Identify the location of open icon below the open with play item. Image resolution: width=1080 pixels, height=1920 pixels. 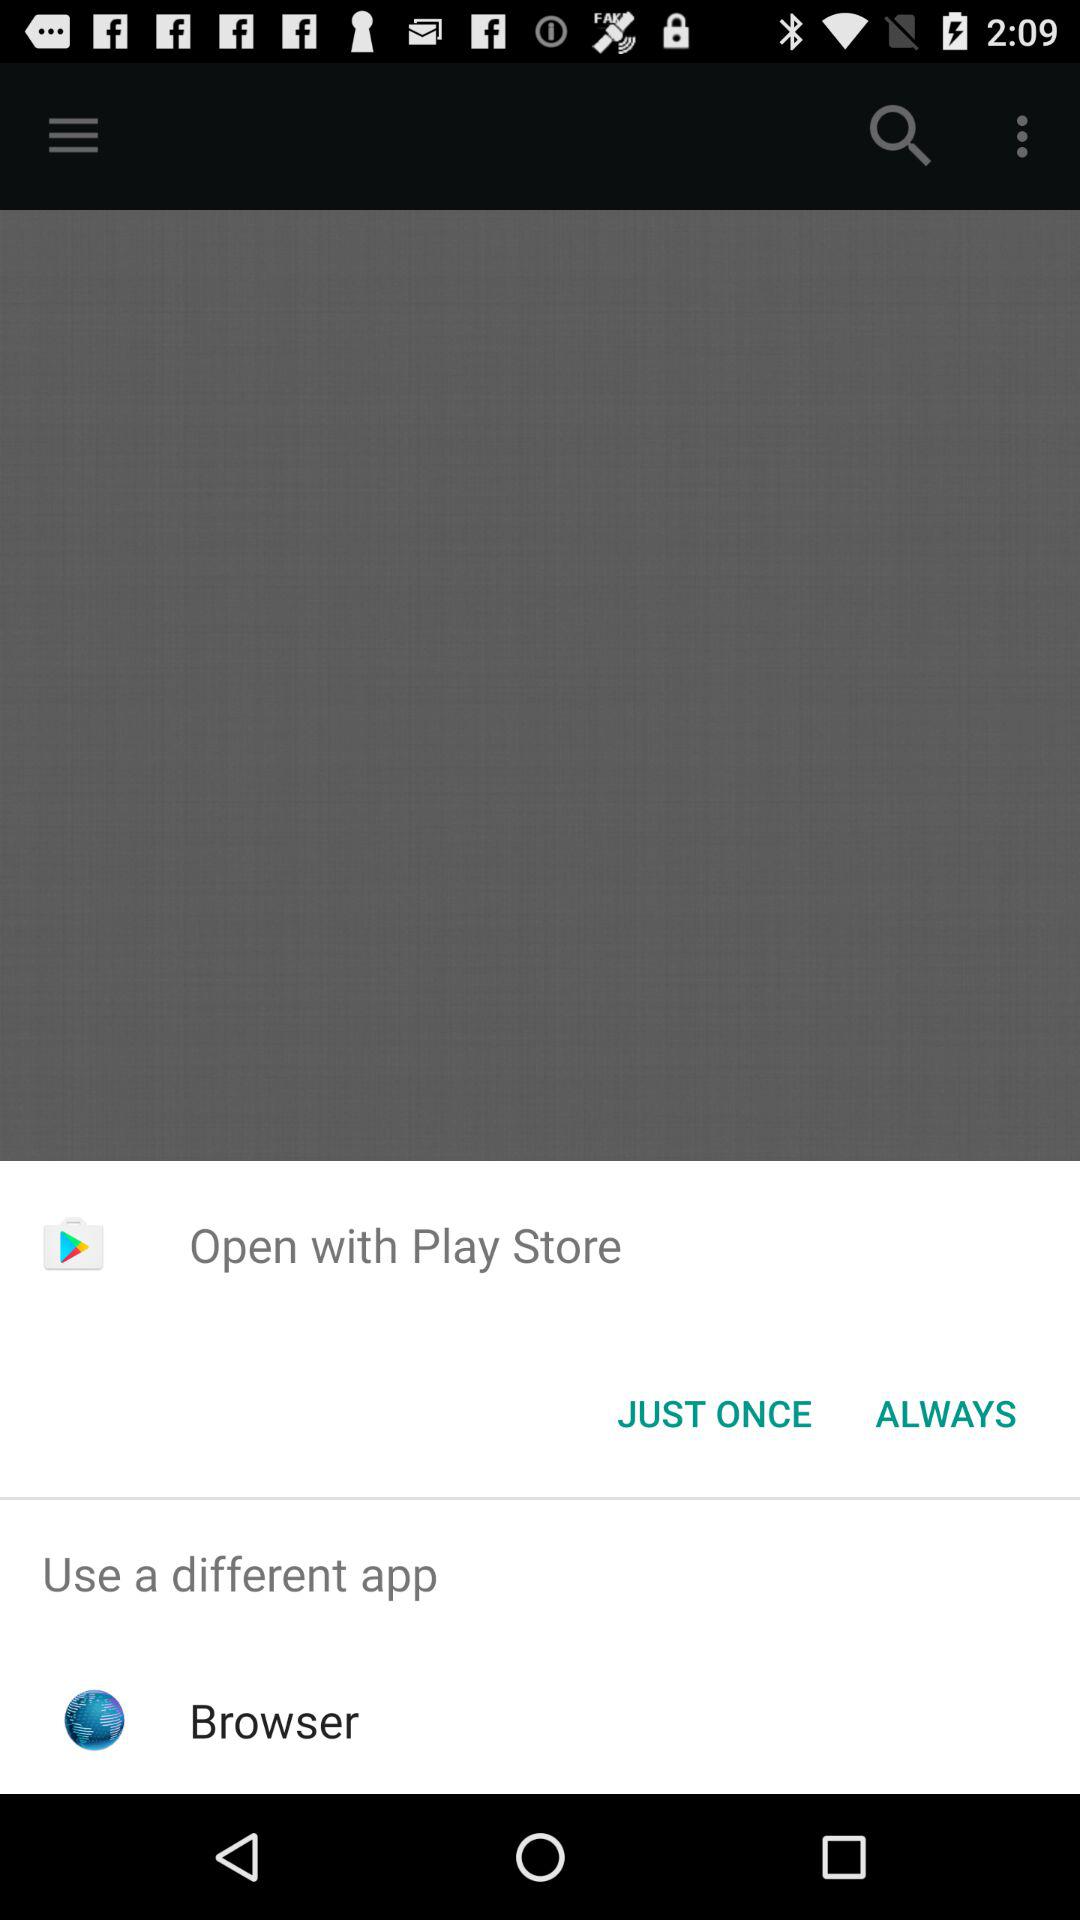
(714, 1413).